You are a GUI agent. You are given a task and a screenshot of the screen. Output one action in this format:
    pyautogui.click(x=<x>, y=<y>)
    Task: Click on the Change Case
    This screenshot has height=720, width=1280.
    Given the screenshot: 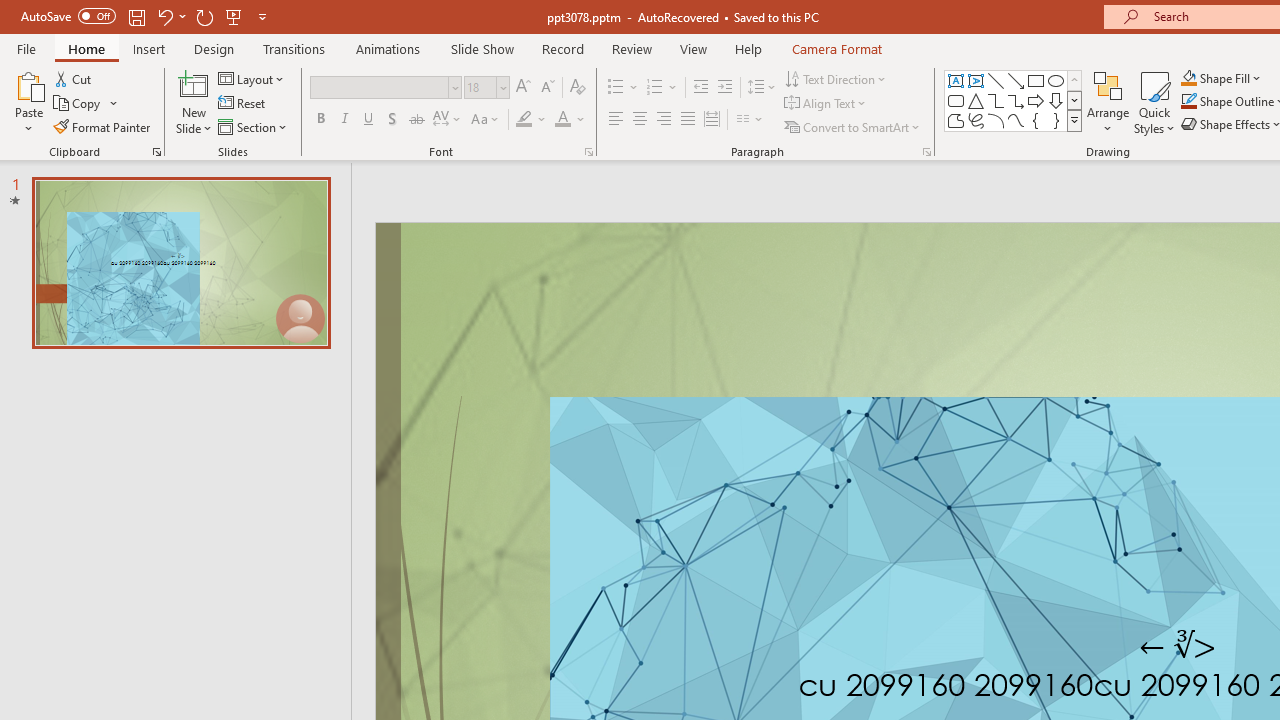 What is the action you would take?
    pyautogui.click(x=486, y=120)
    